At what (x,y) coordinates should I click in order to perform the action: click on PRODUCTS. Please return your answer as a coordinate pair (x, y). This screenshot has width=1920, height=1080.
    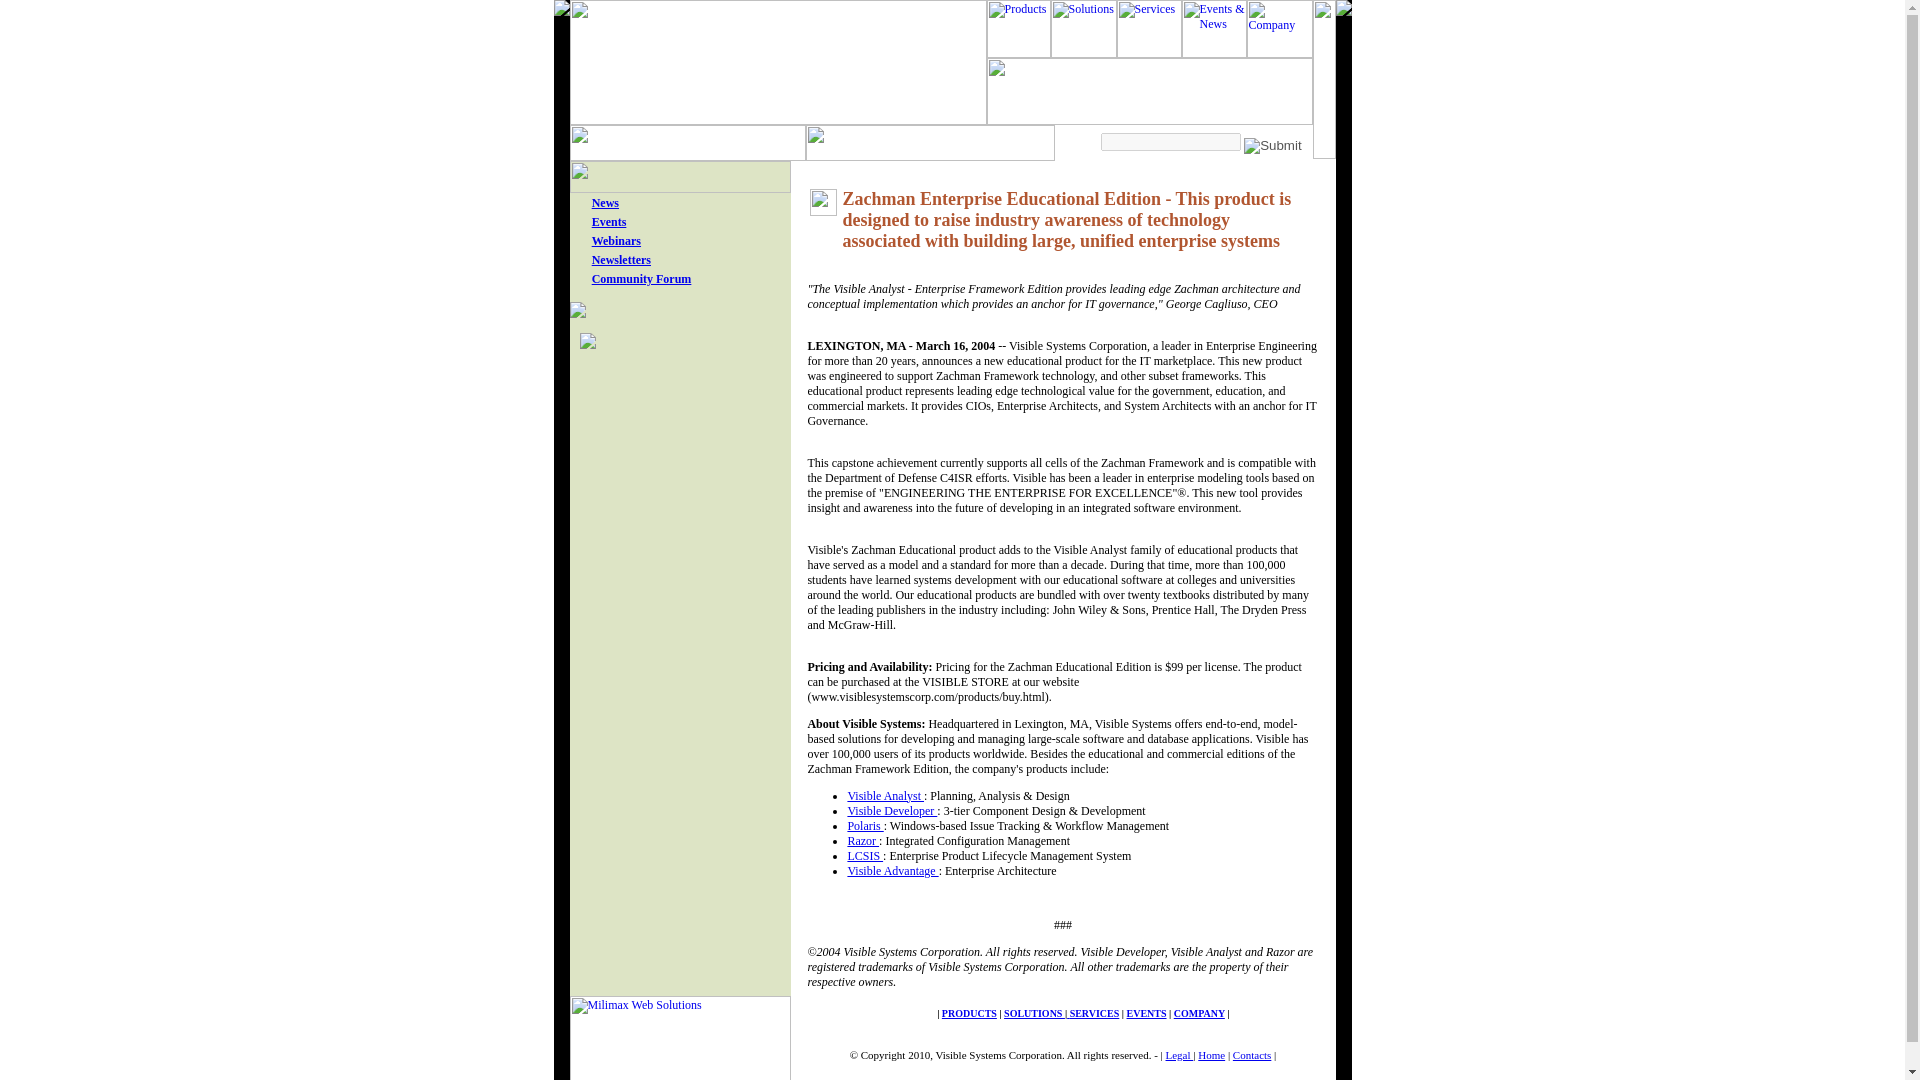
    Looking at the image, I should click on (969, 1013).